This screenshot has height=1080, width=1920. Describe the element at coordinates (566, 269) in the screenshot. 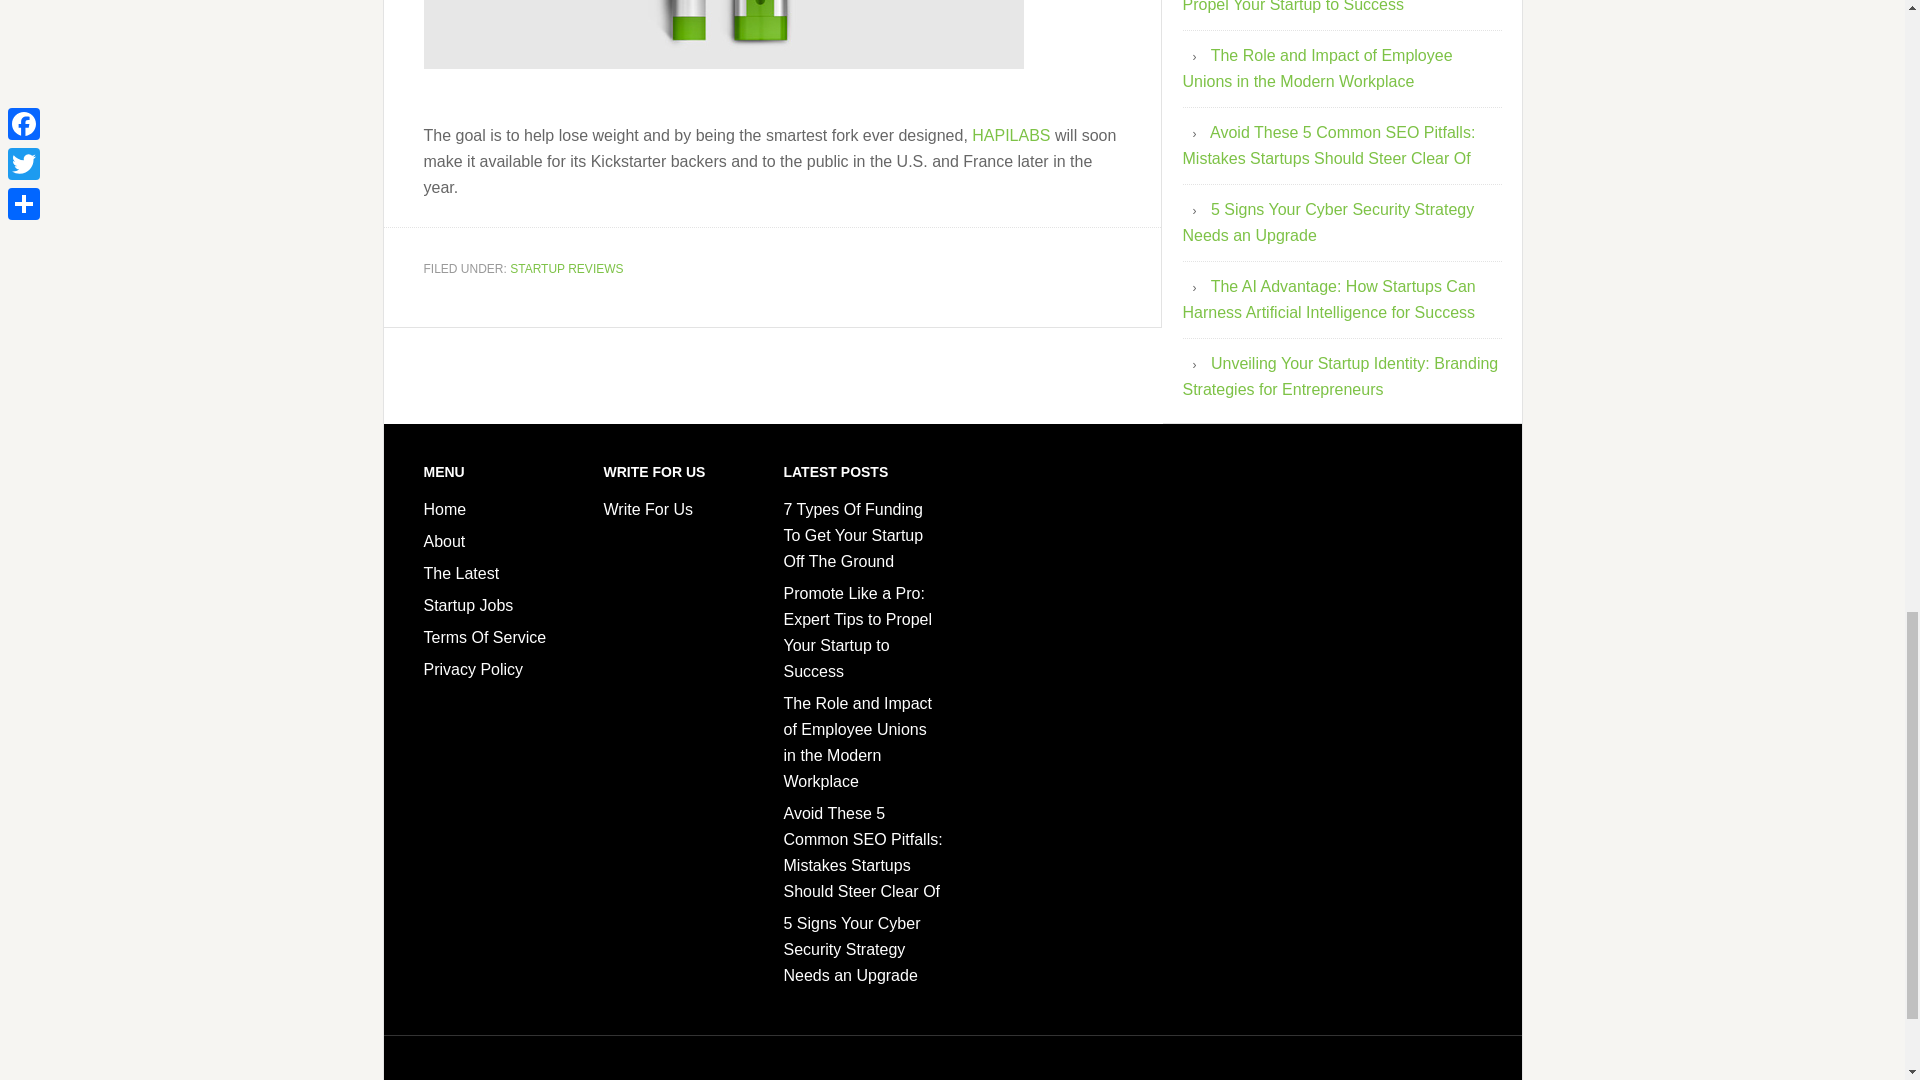

I see `STARTUP REVIEWS` at that location.